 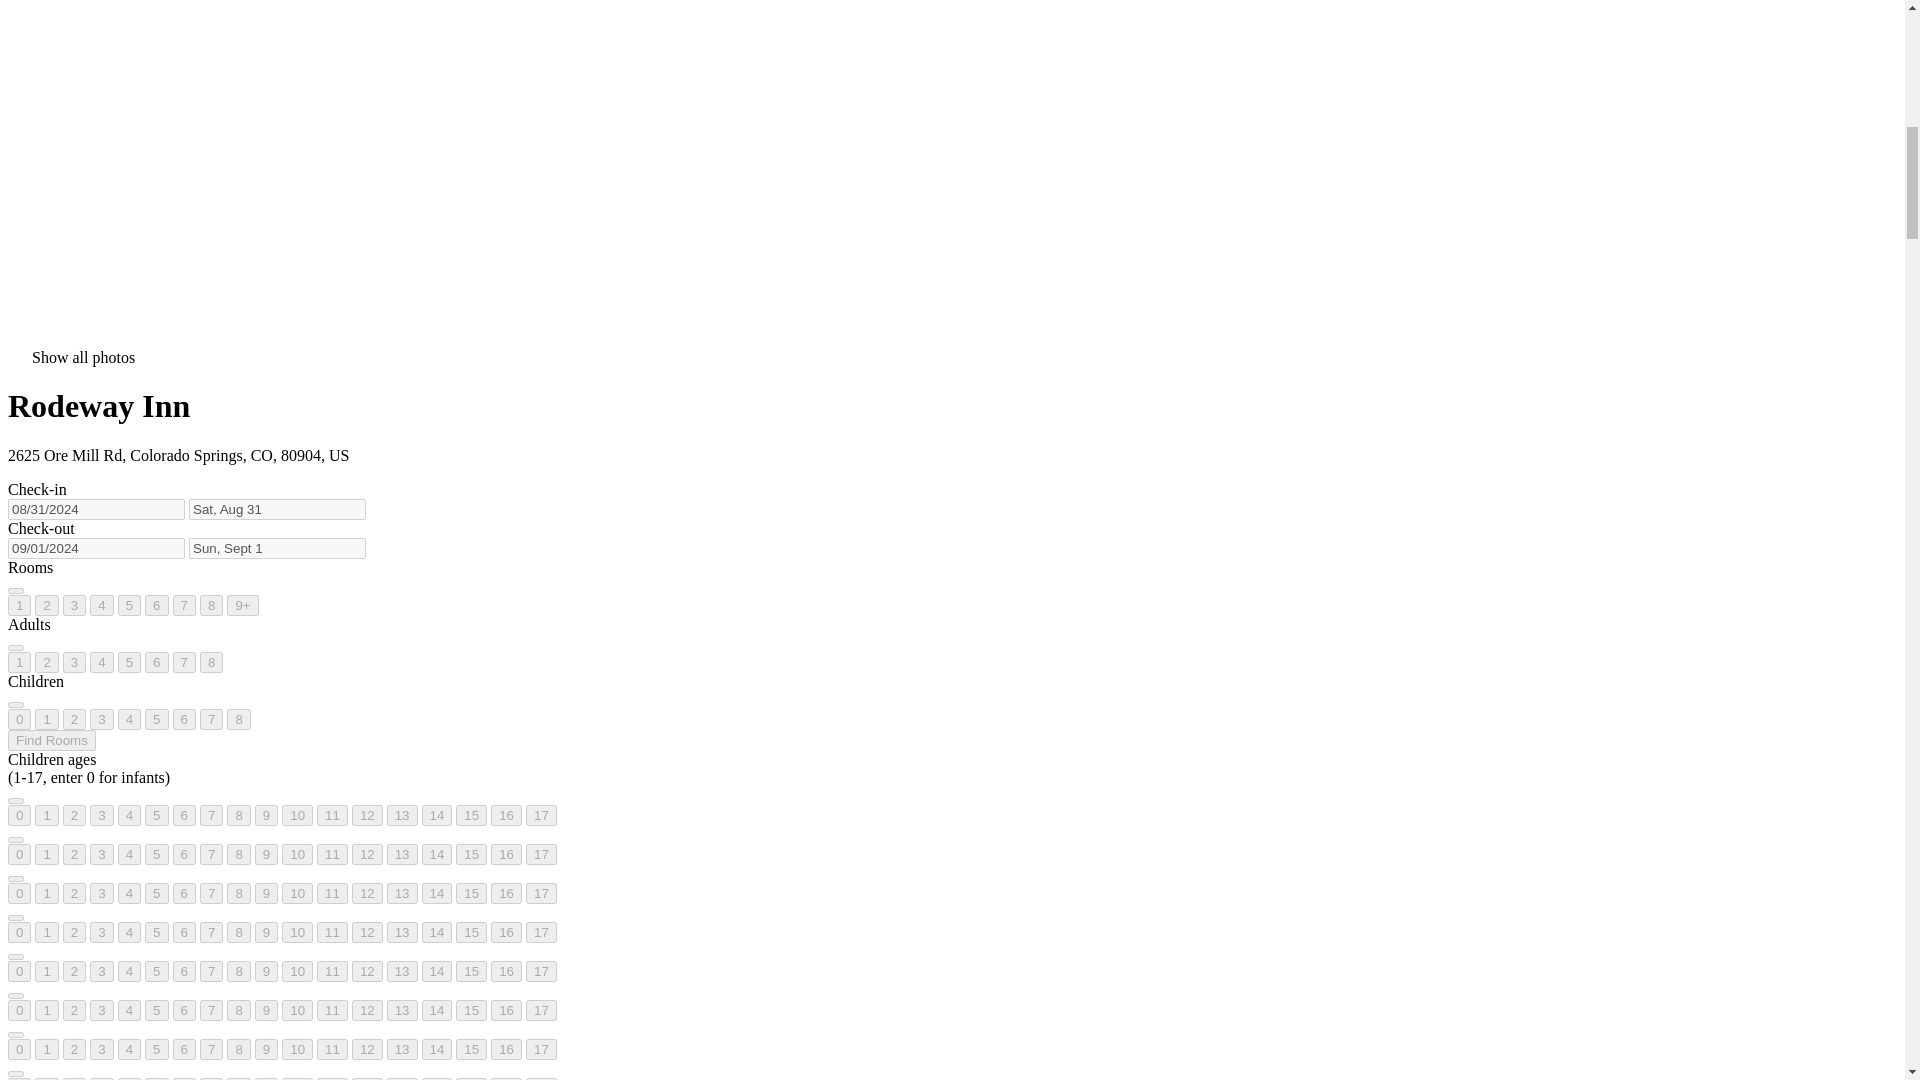 What do you see at coordinates (102, 662) in the screenshot?
I see `4` at bounding box center [102, 662].